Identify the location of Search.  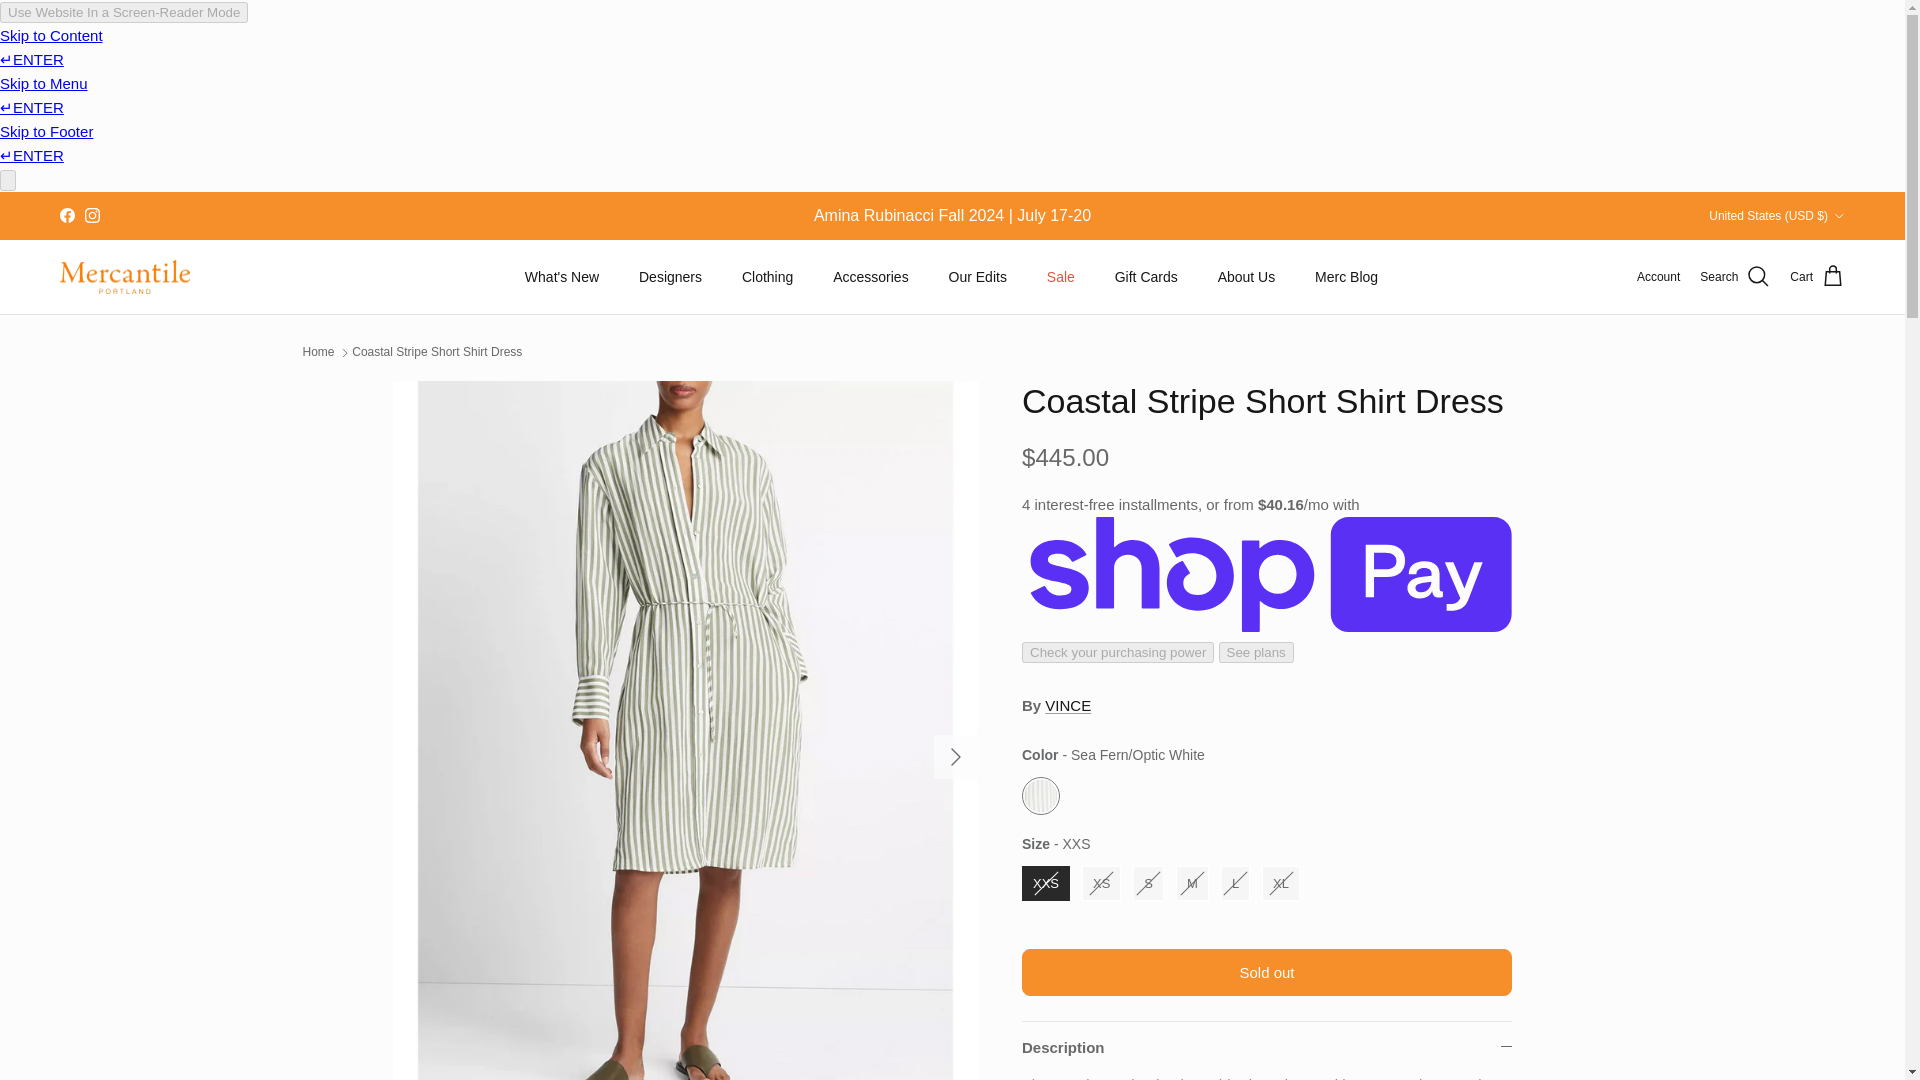
(1734, 276).